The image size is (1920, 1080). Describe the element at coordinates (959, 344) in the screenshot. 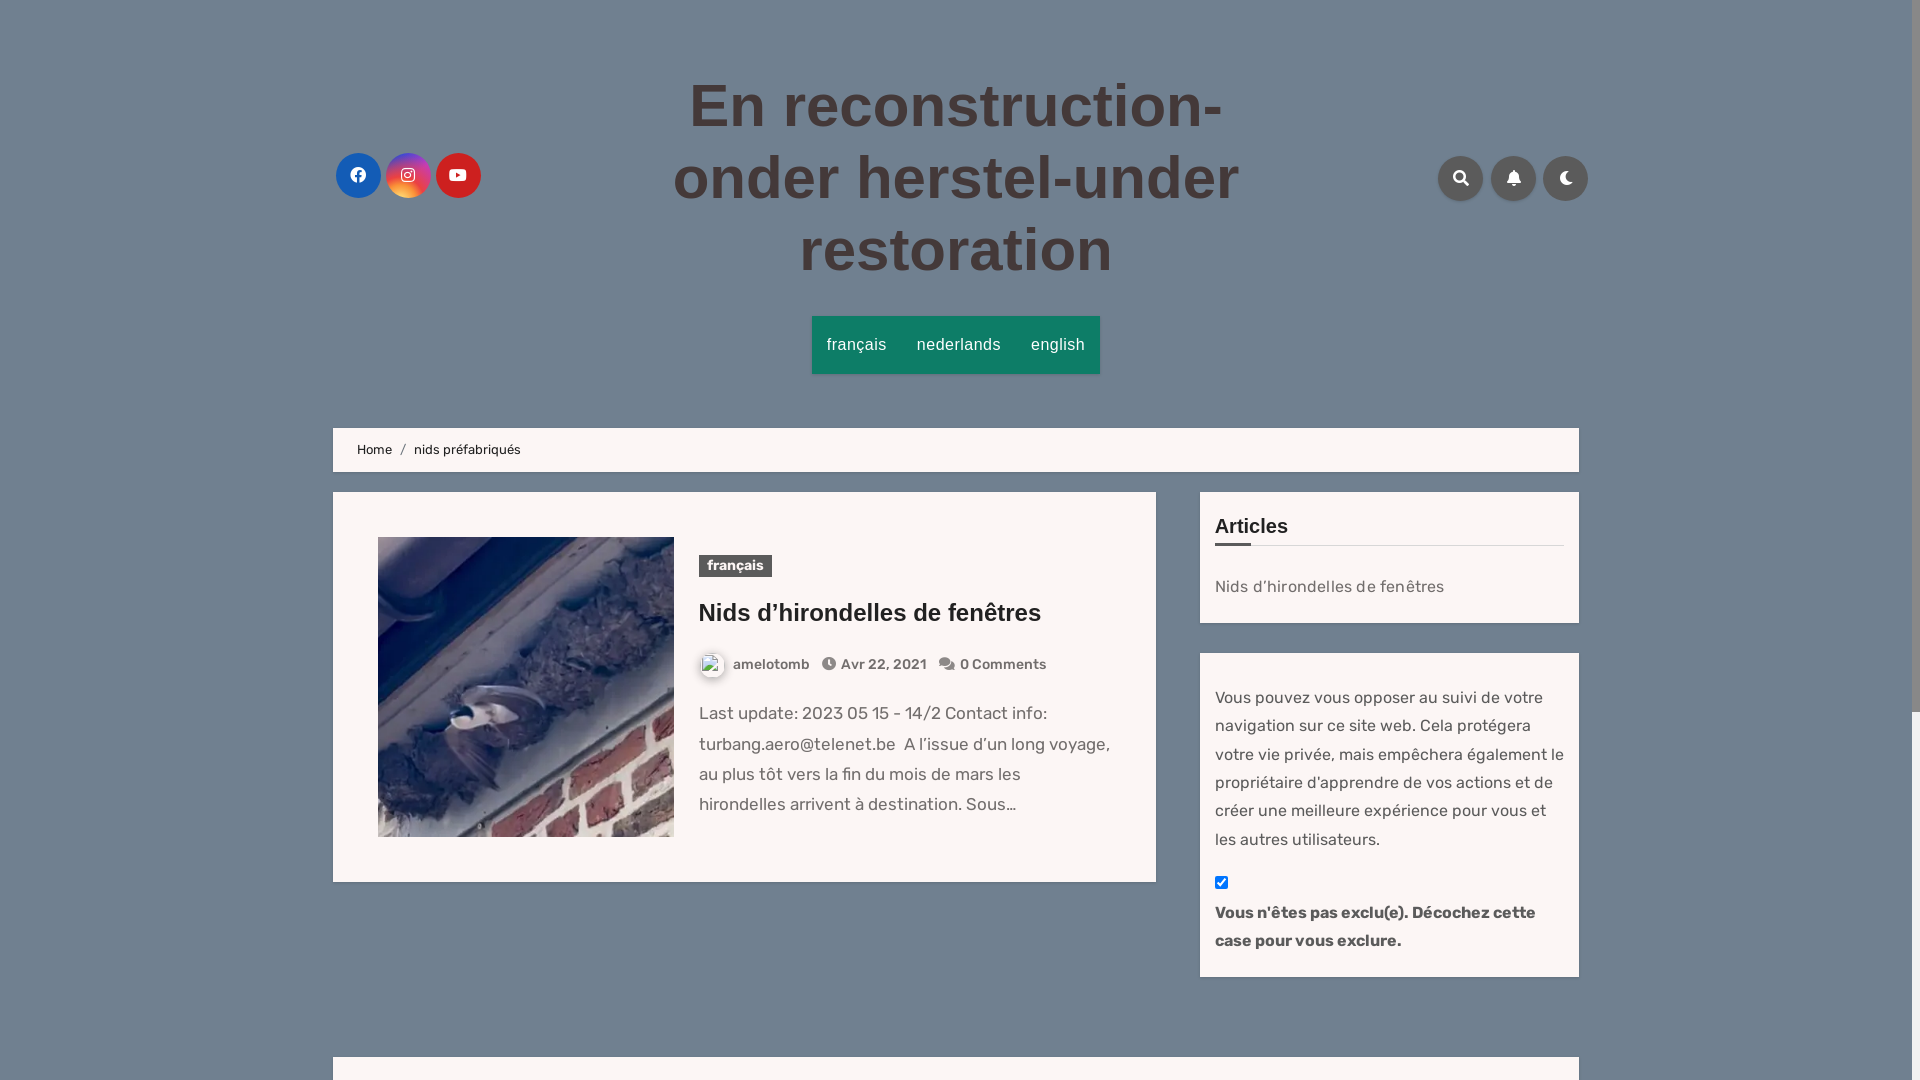

I see `nederlands` at that location.